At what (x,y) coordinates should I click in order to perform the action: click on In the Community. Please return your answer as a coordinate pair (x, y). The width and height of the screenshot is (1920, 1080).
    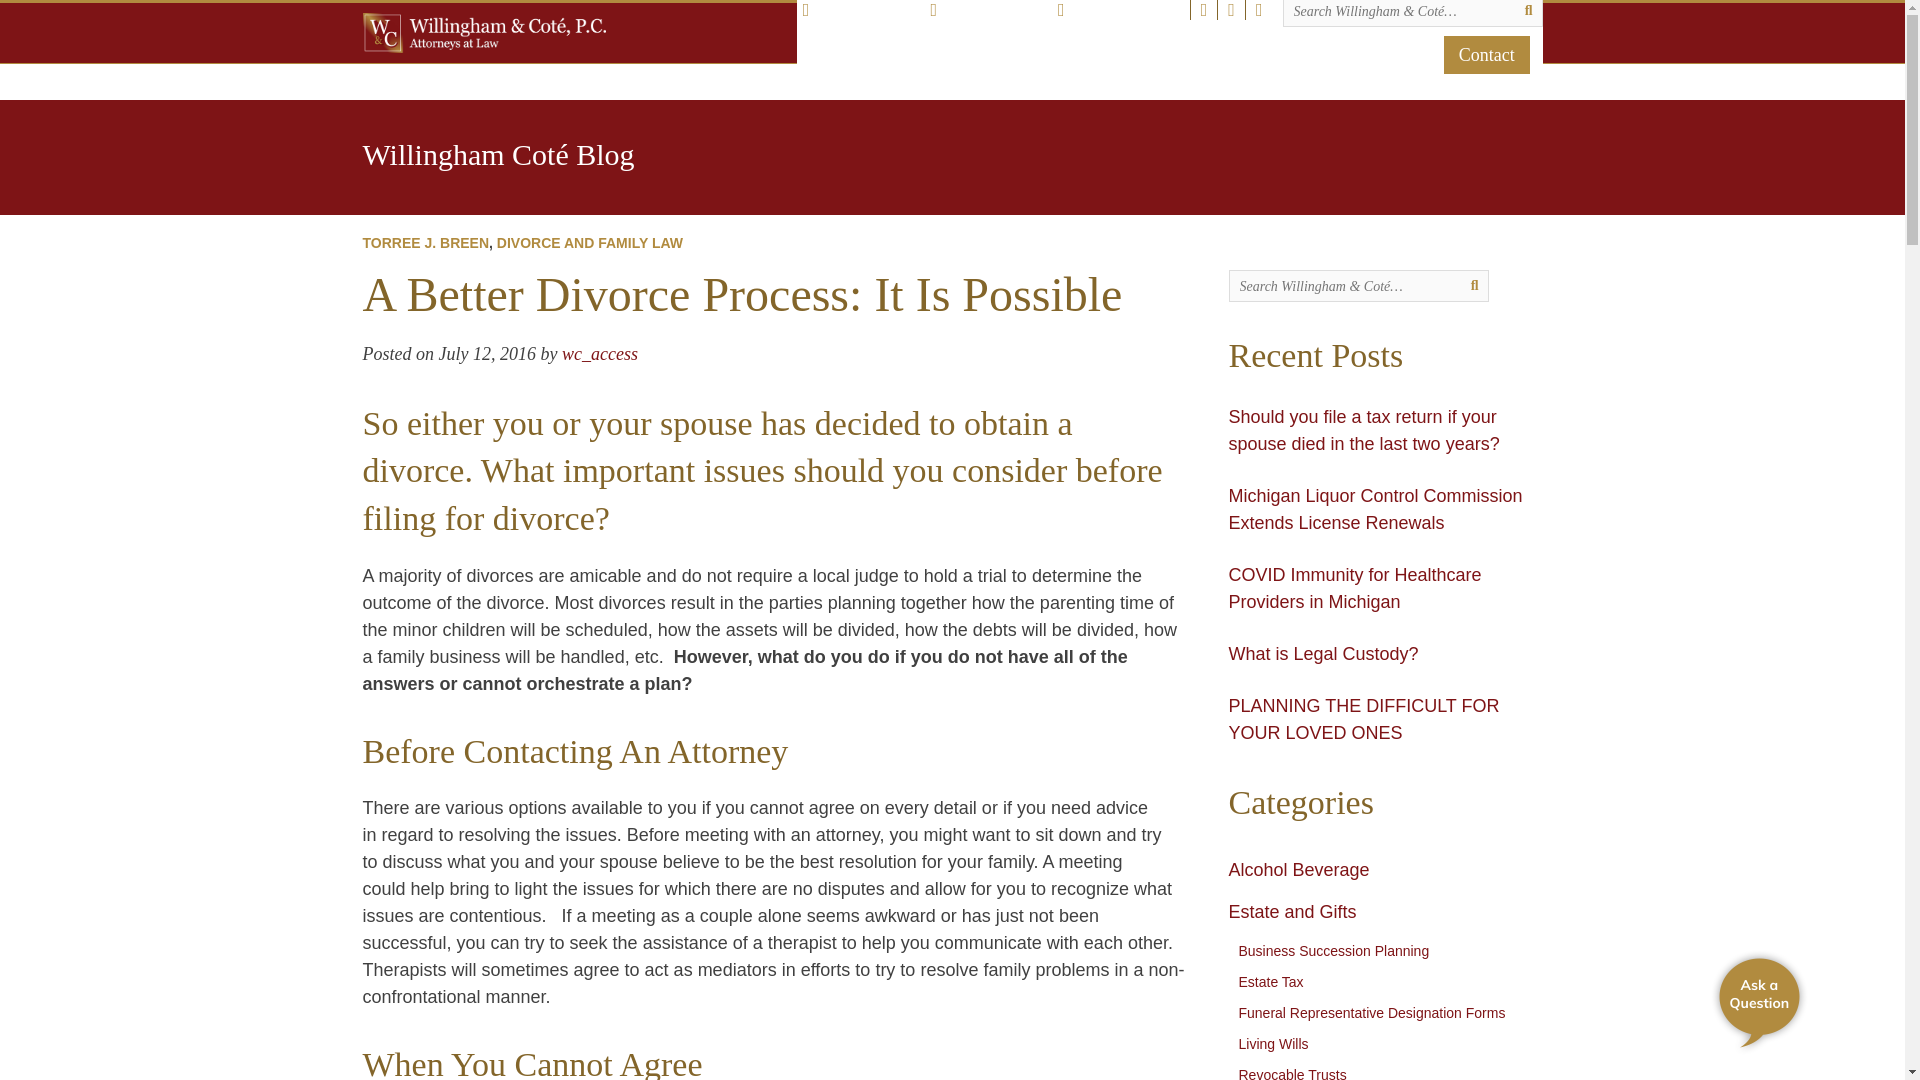
    Looking at the image, I should click on (952, 54).